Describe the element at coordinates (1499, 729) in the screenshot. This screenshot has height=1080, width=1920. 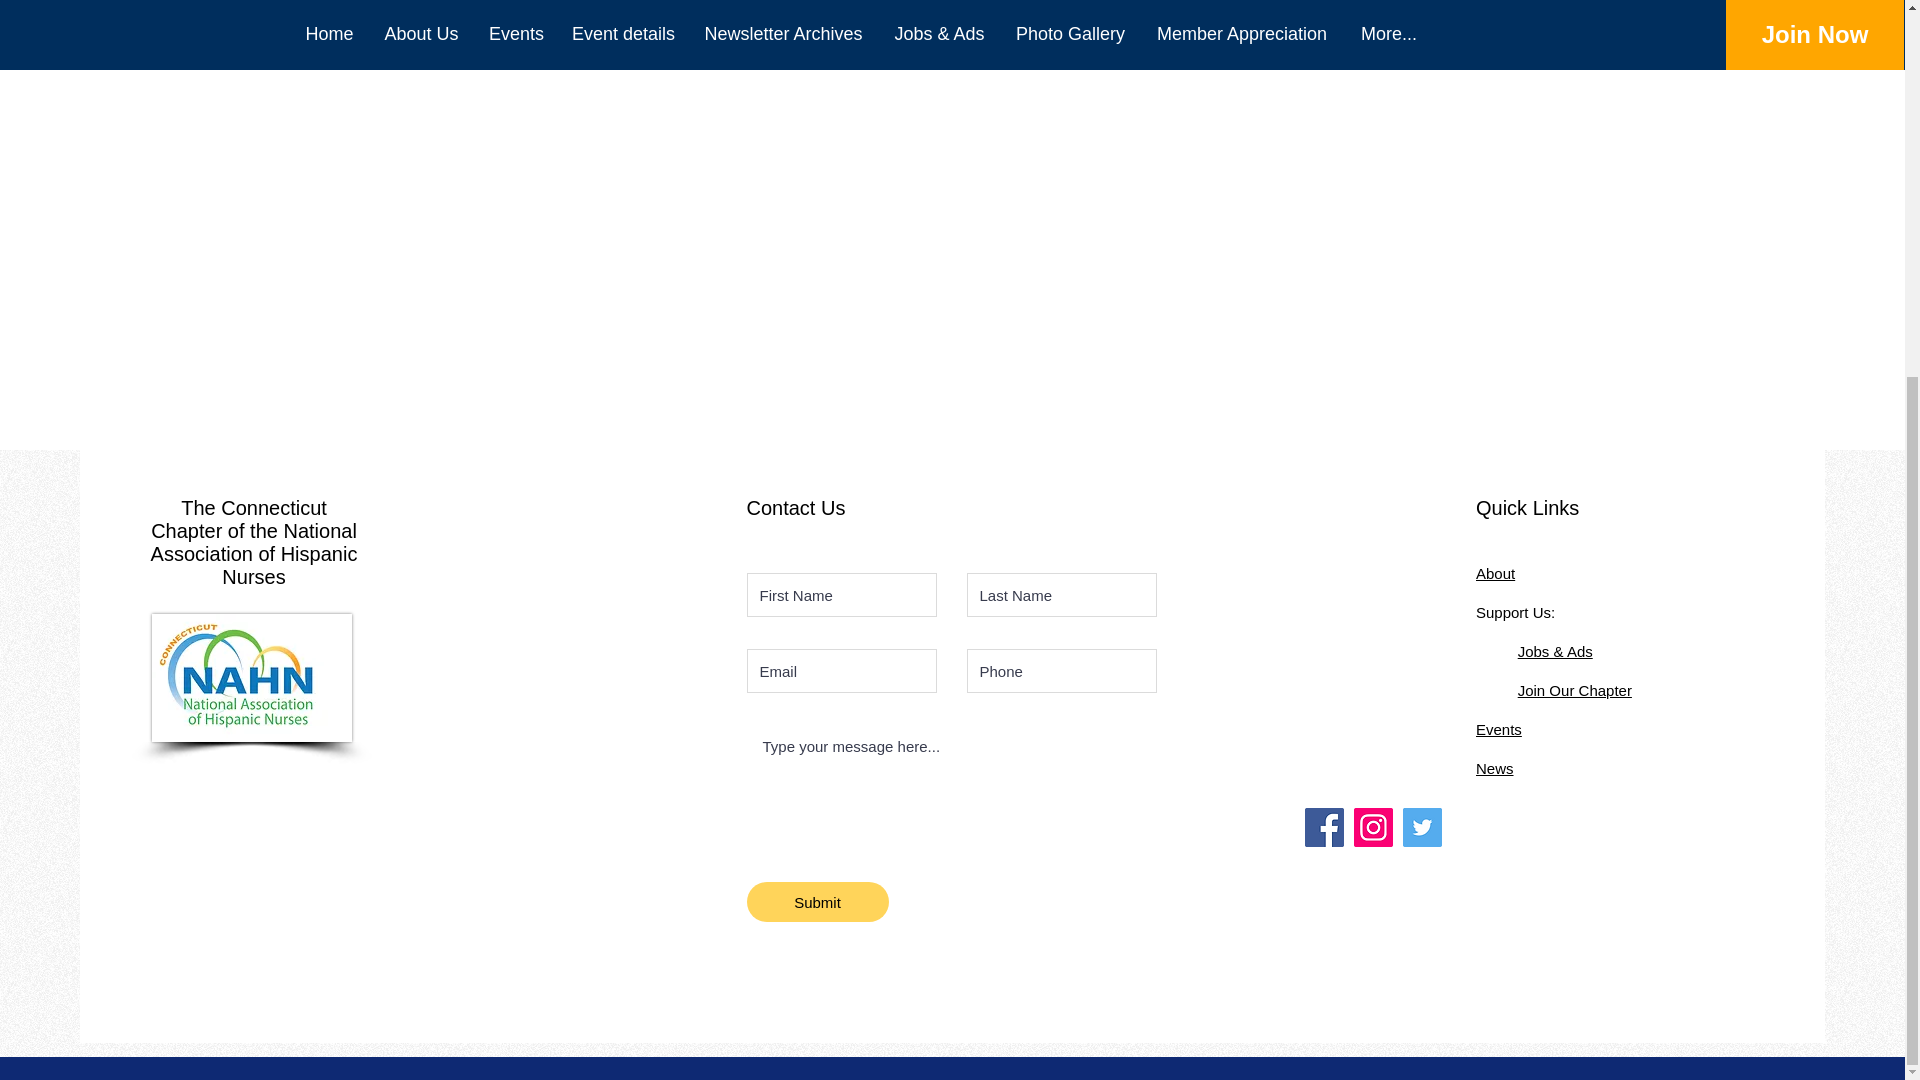
I see `Events` at that location.